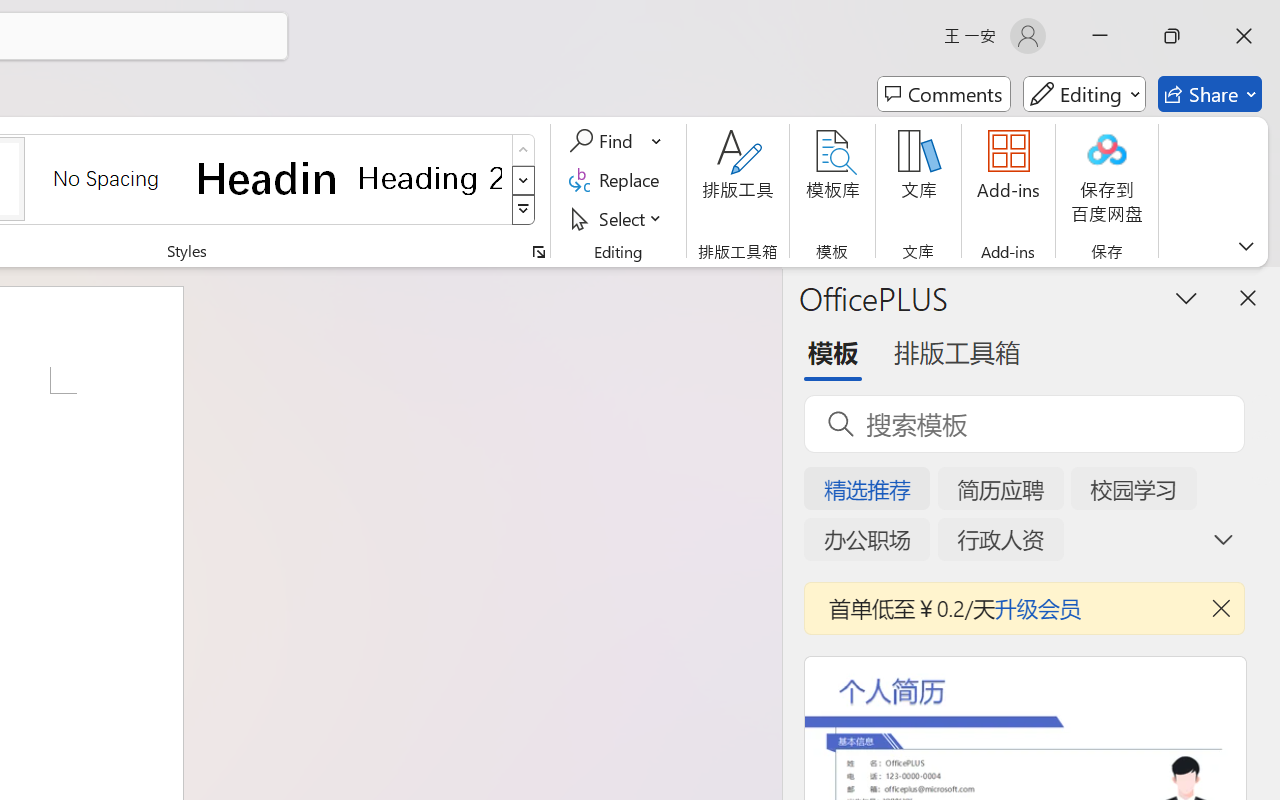  I want to click on Find, so click(604, 141).